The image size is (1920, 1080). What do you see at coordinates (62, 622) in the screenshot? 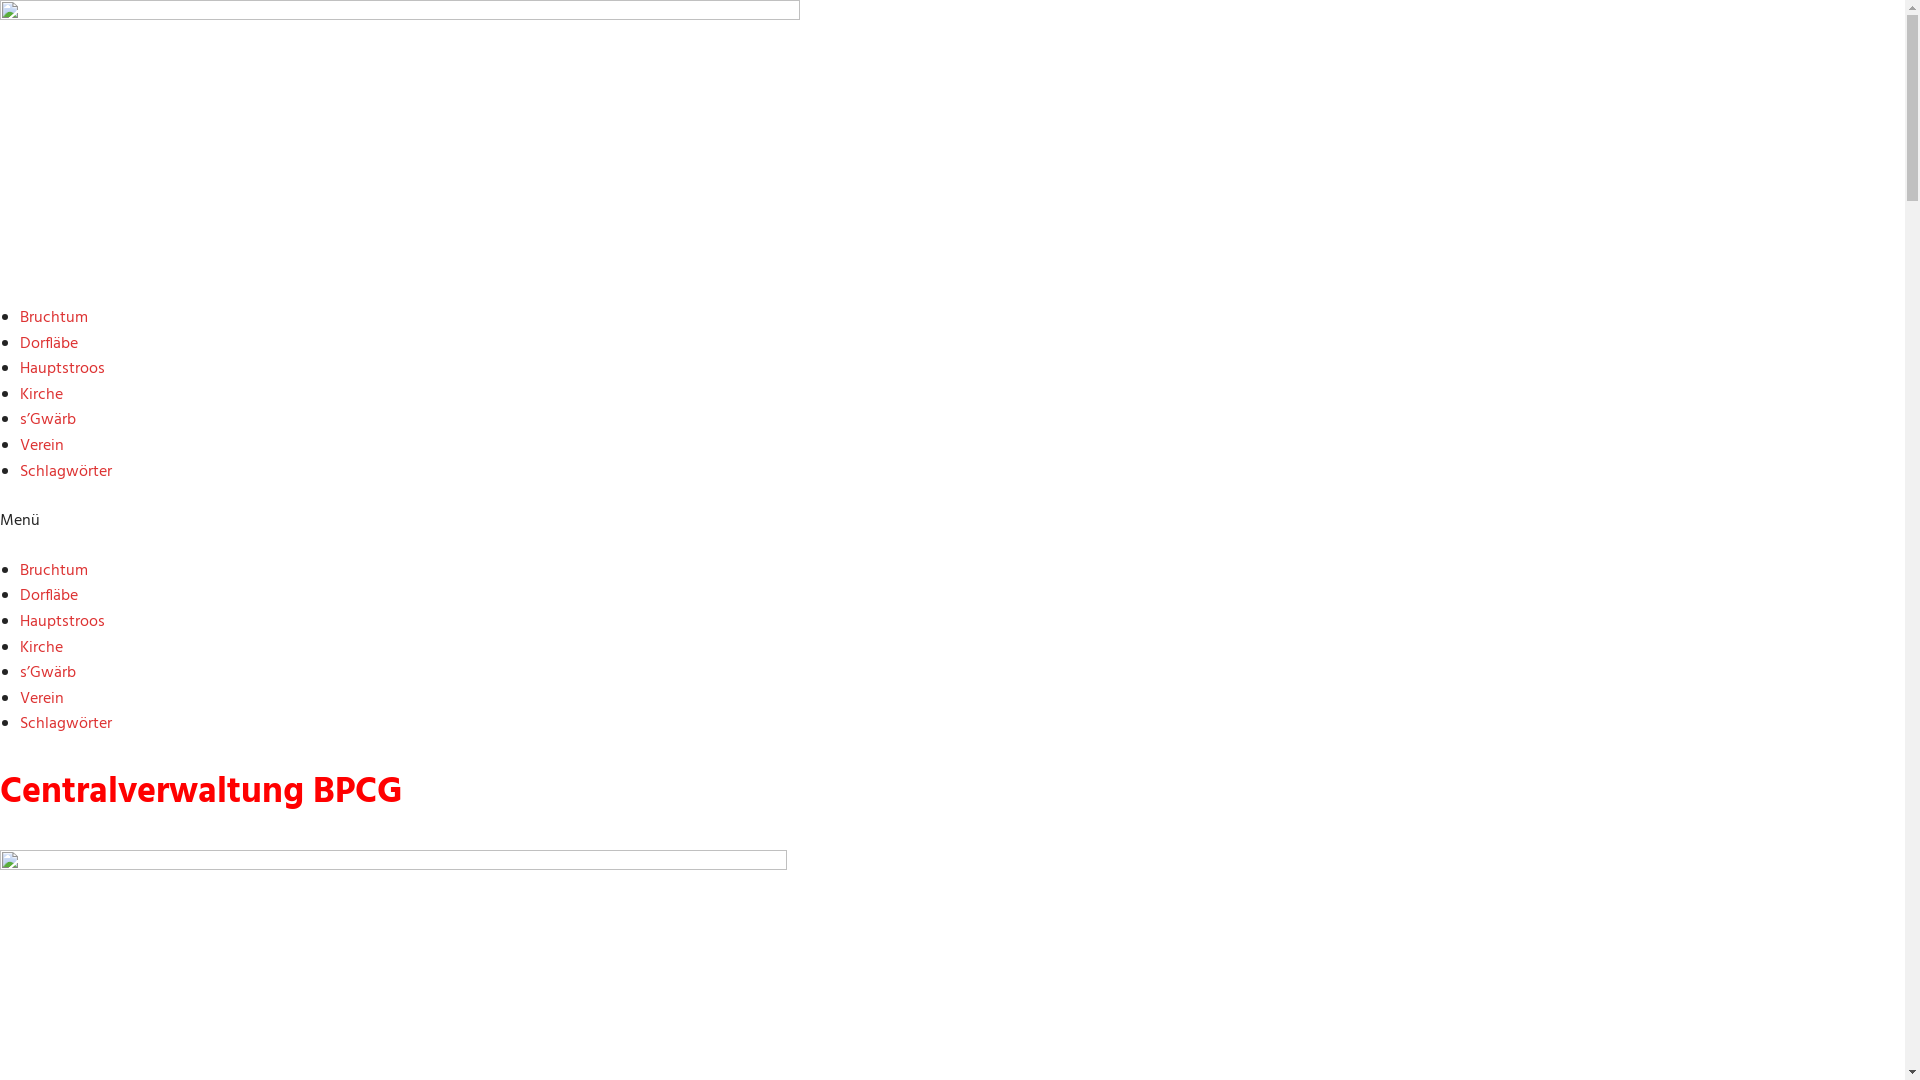
I see `Hauptstroos` at bounding box center [62, 622].